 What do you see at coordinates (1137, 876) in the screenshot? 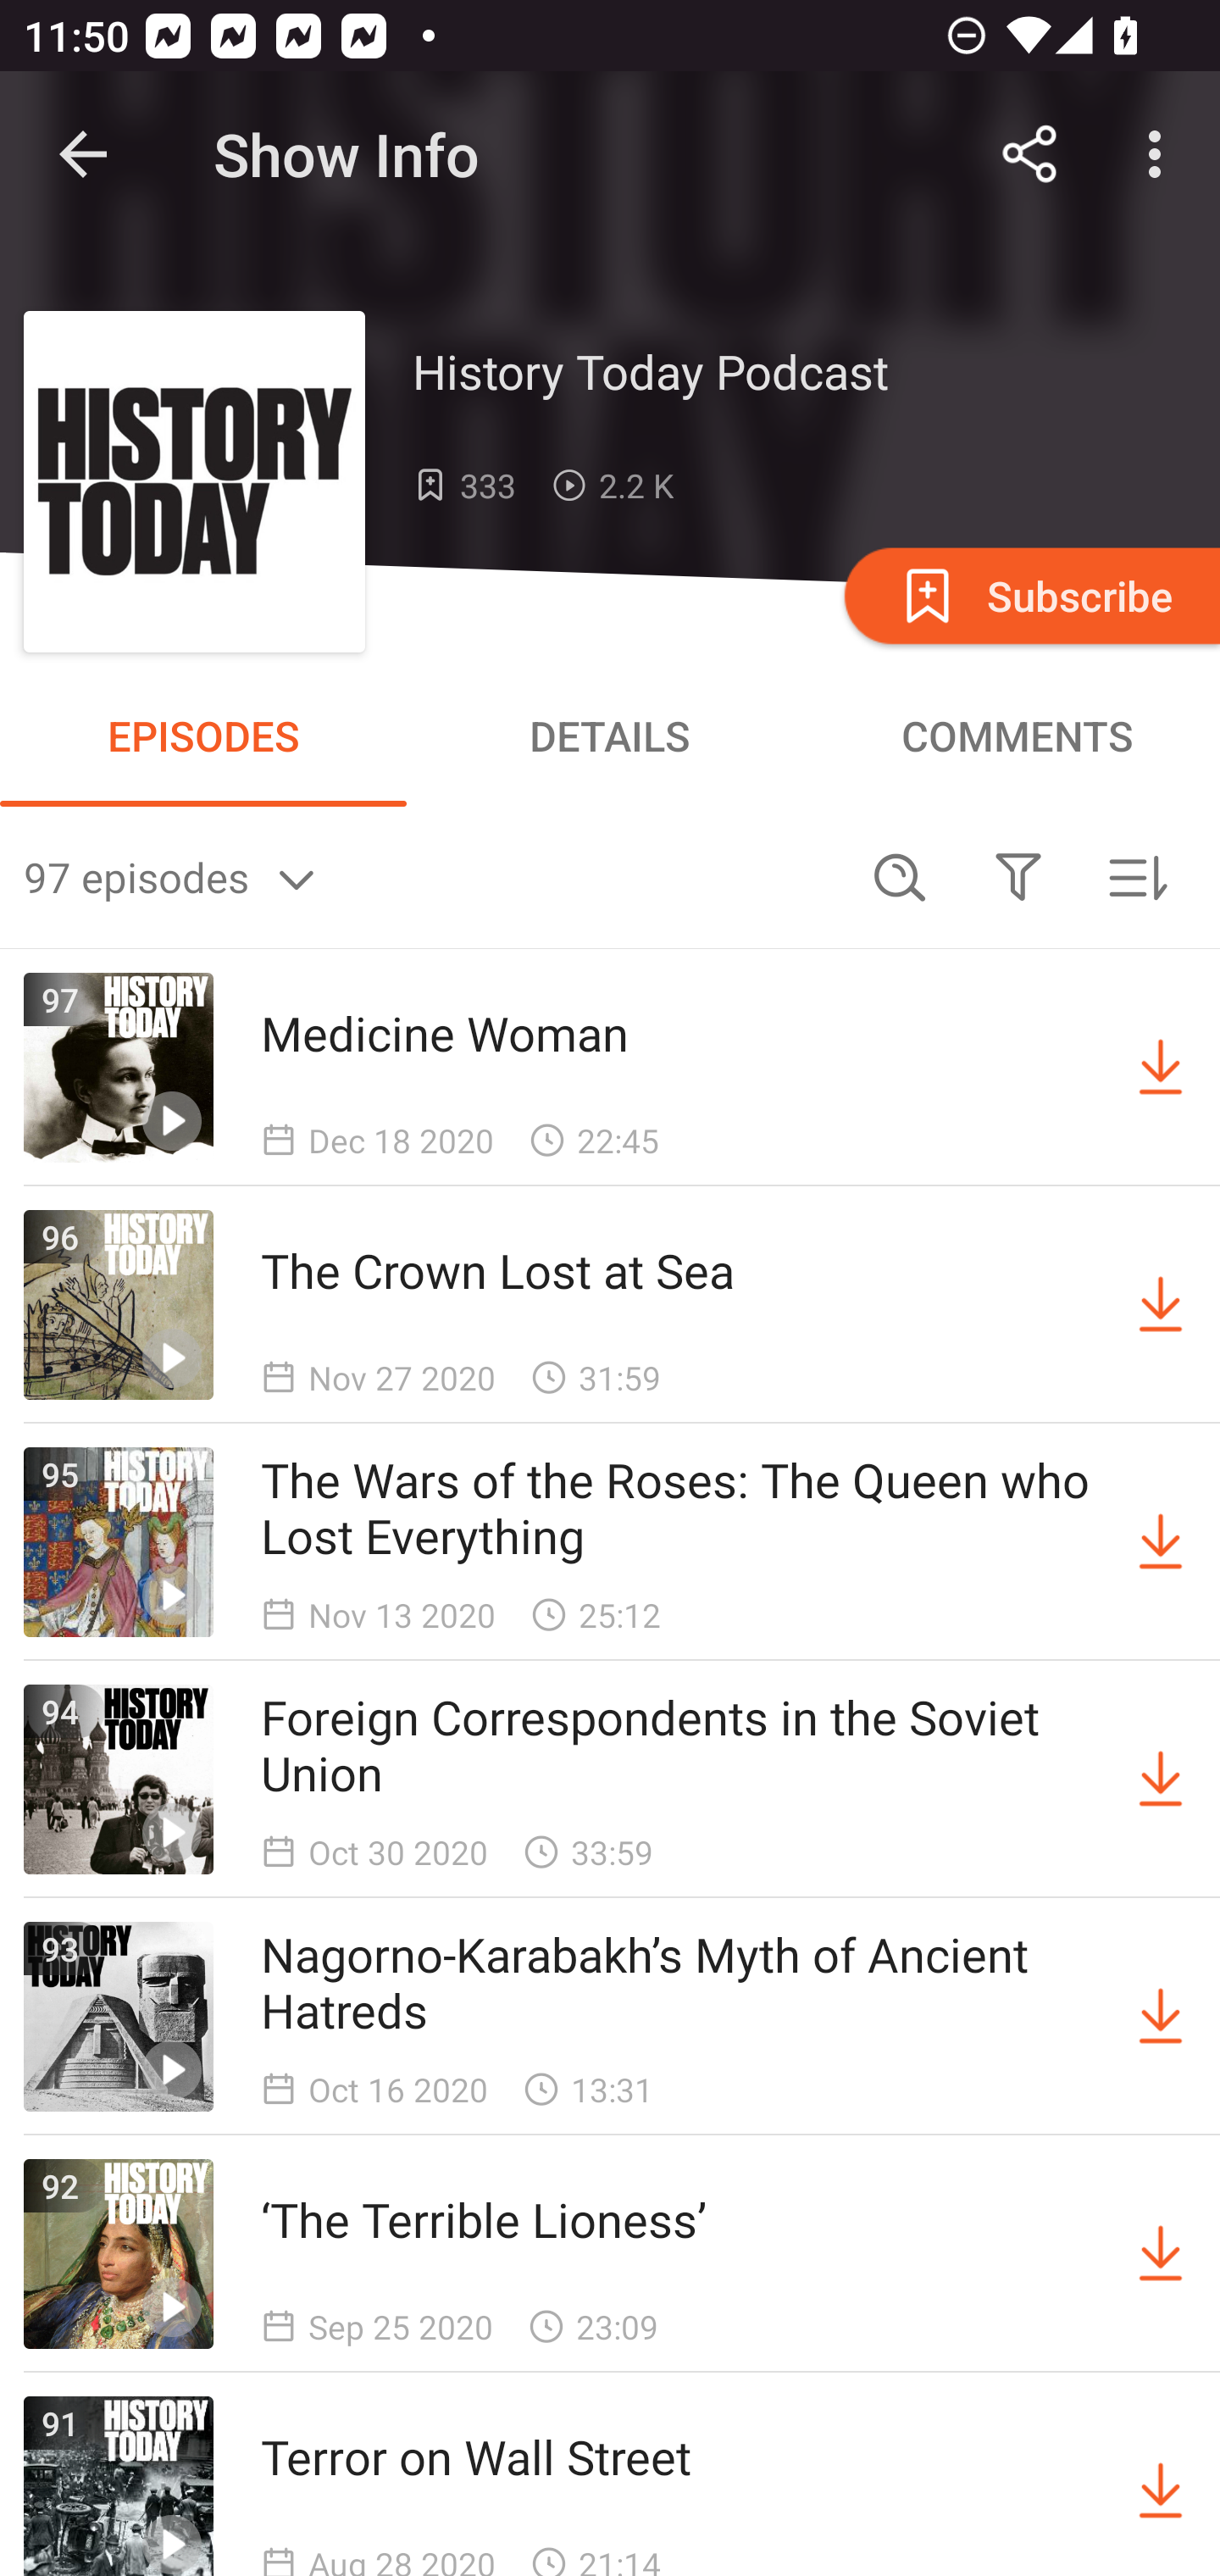
I see ` Sorted by newest first` at bounding box center [1137, 876].